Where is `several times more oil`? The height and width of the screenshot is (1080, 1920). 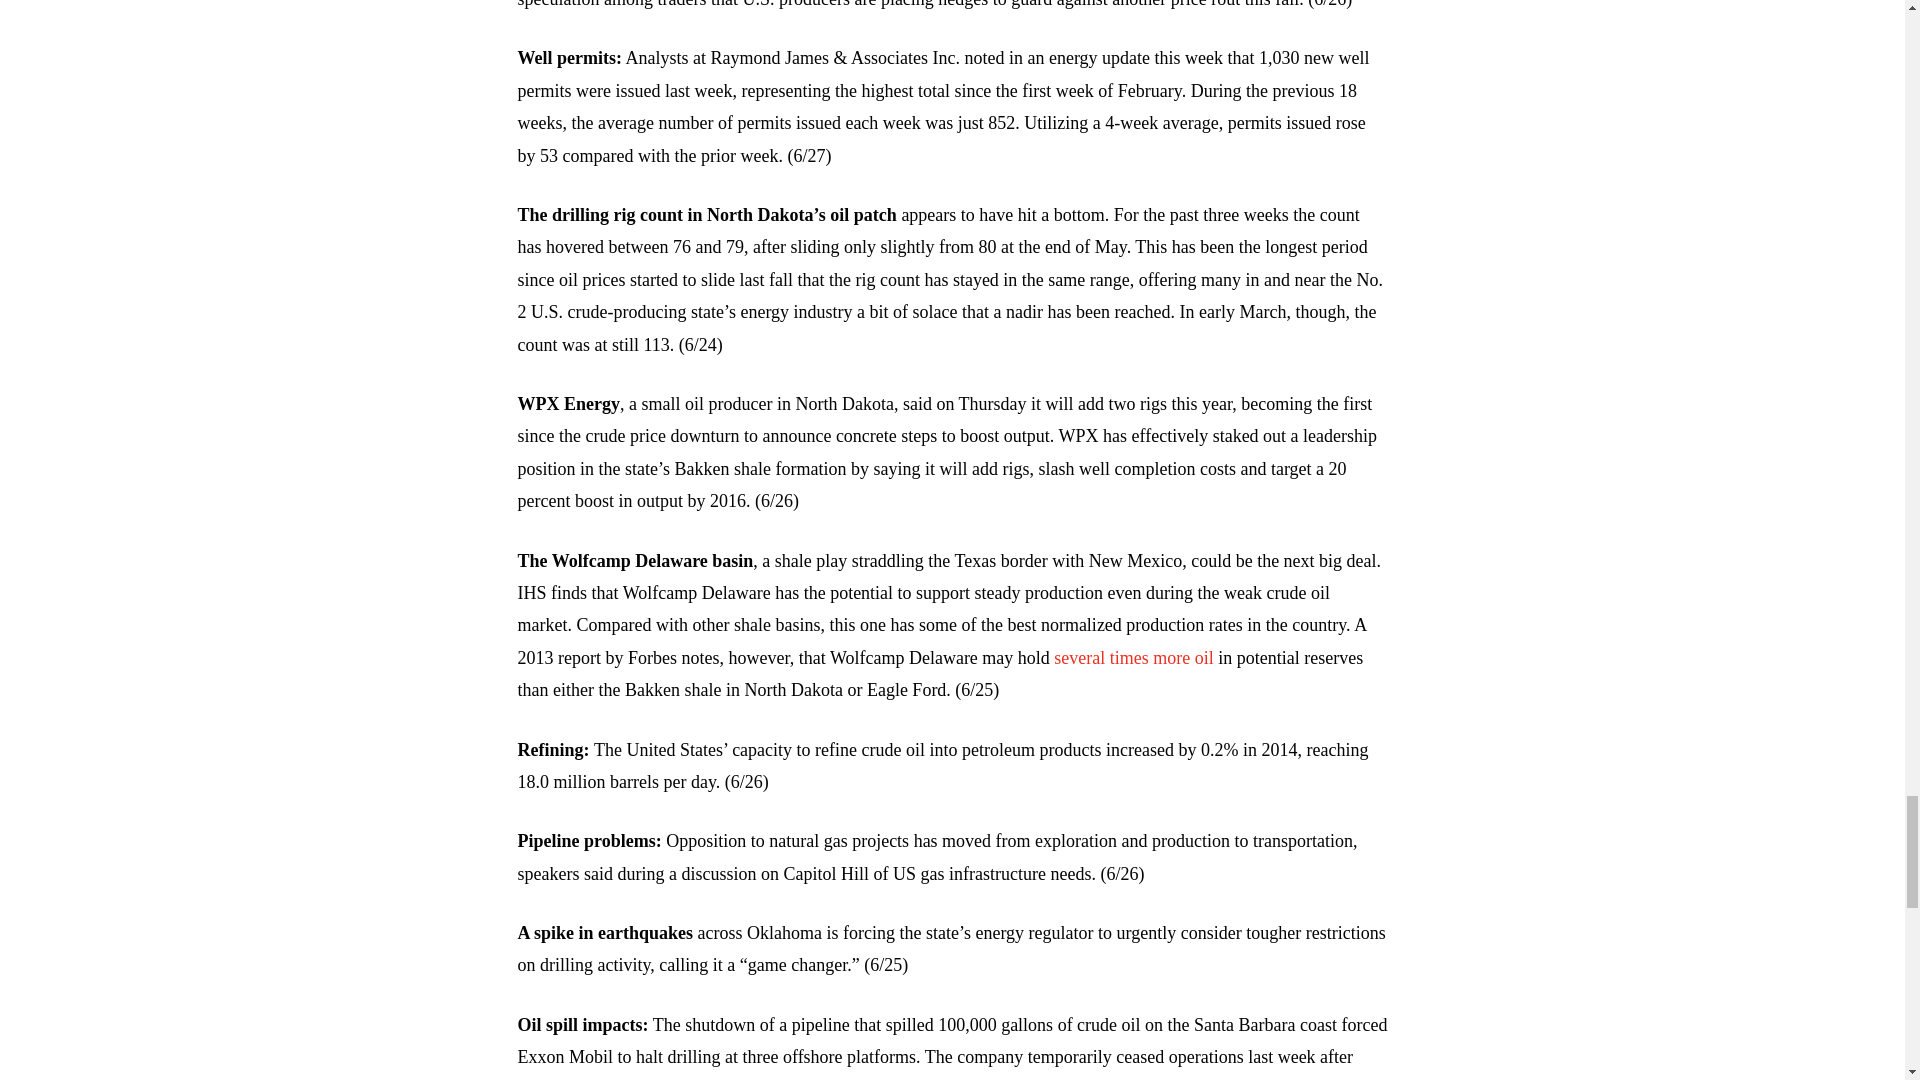
several times more oil is located at coordinates (1134, 658).